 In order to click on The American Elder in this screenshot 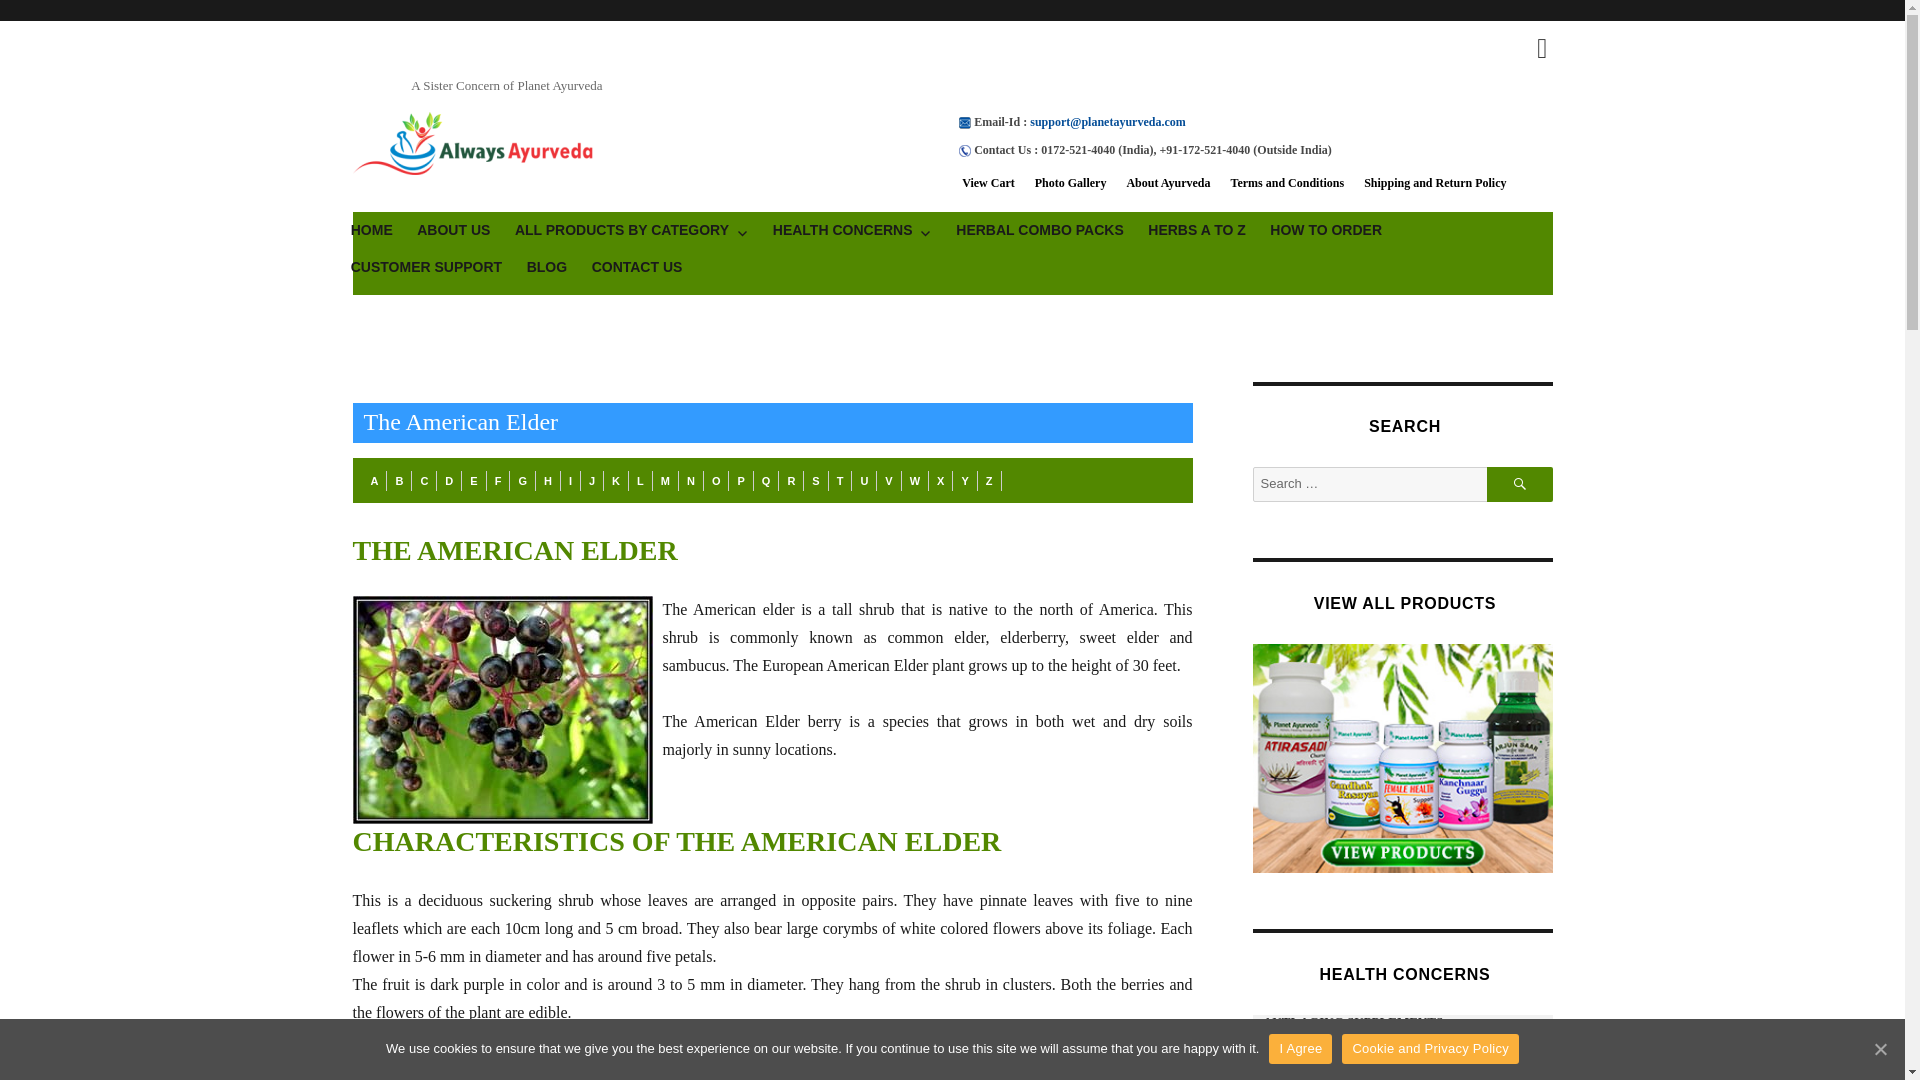, I will do `click(506, 710)`.